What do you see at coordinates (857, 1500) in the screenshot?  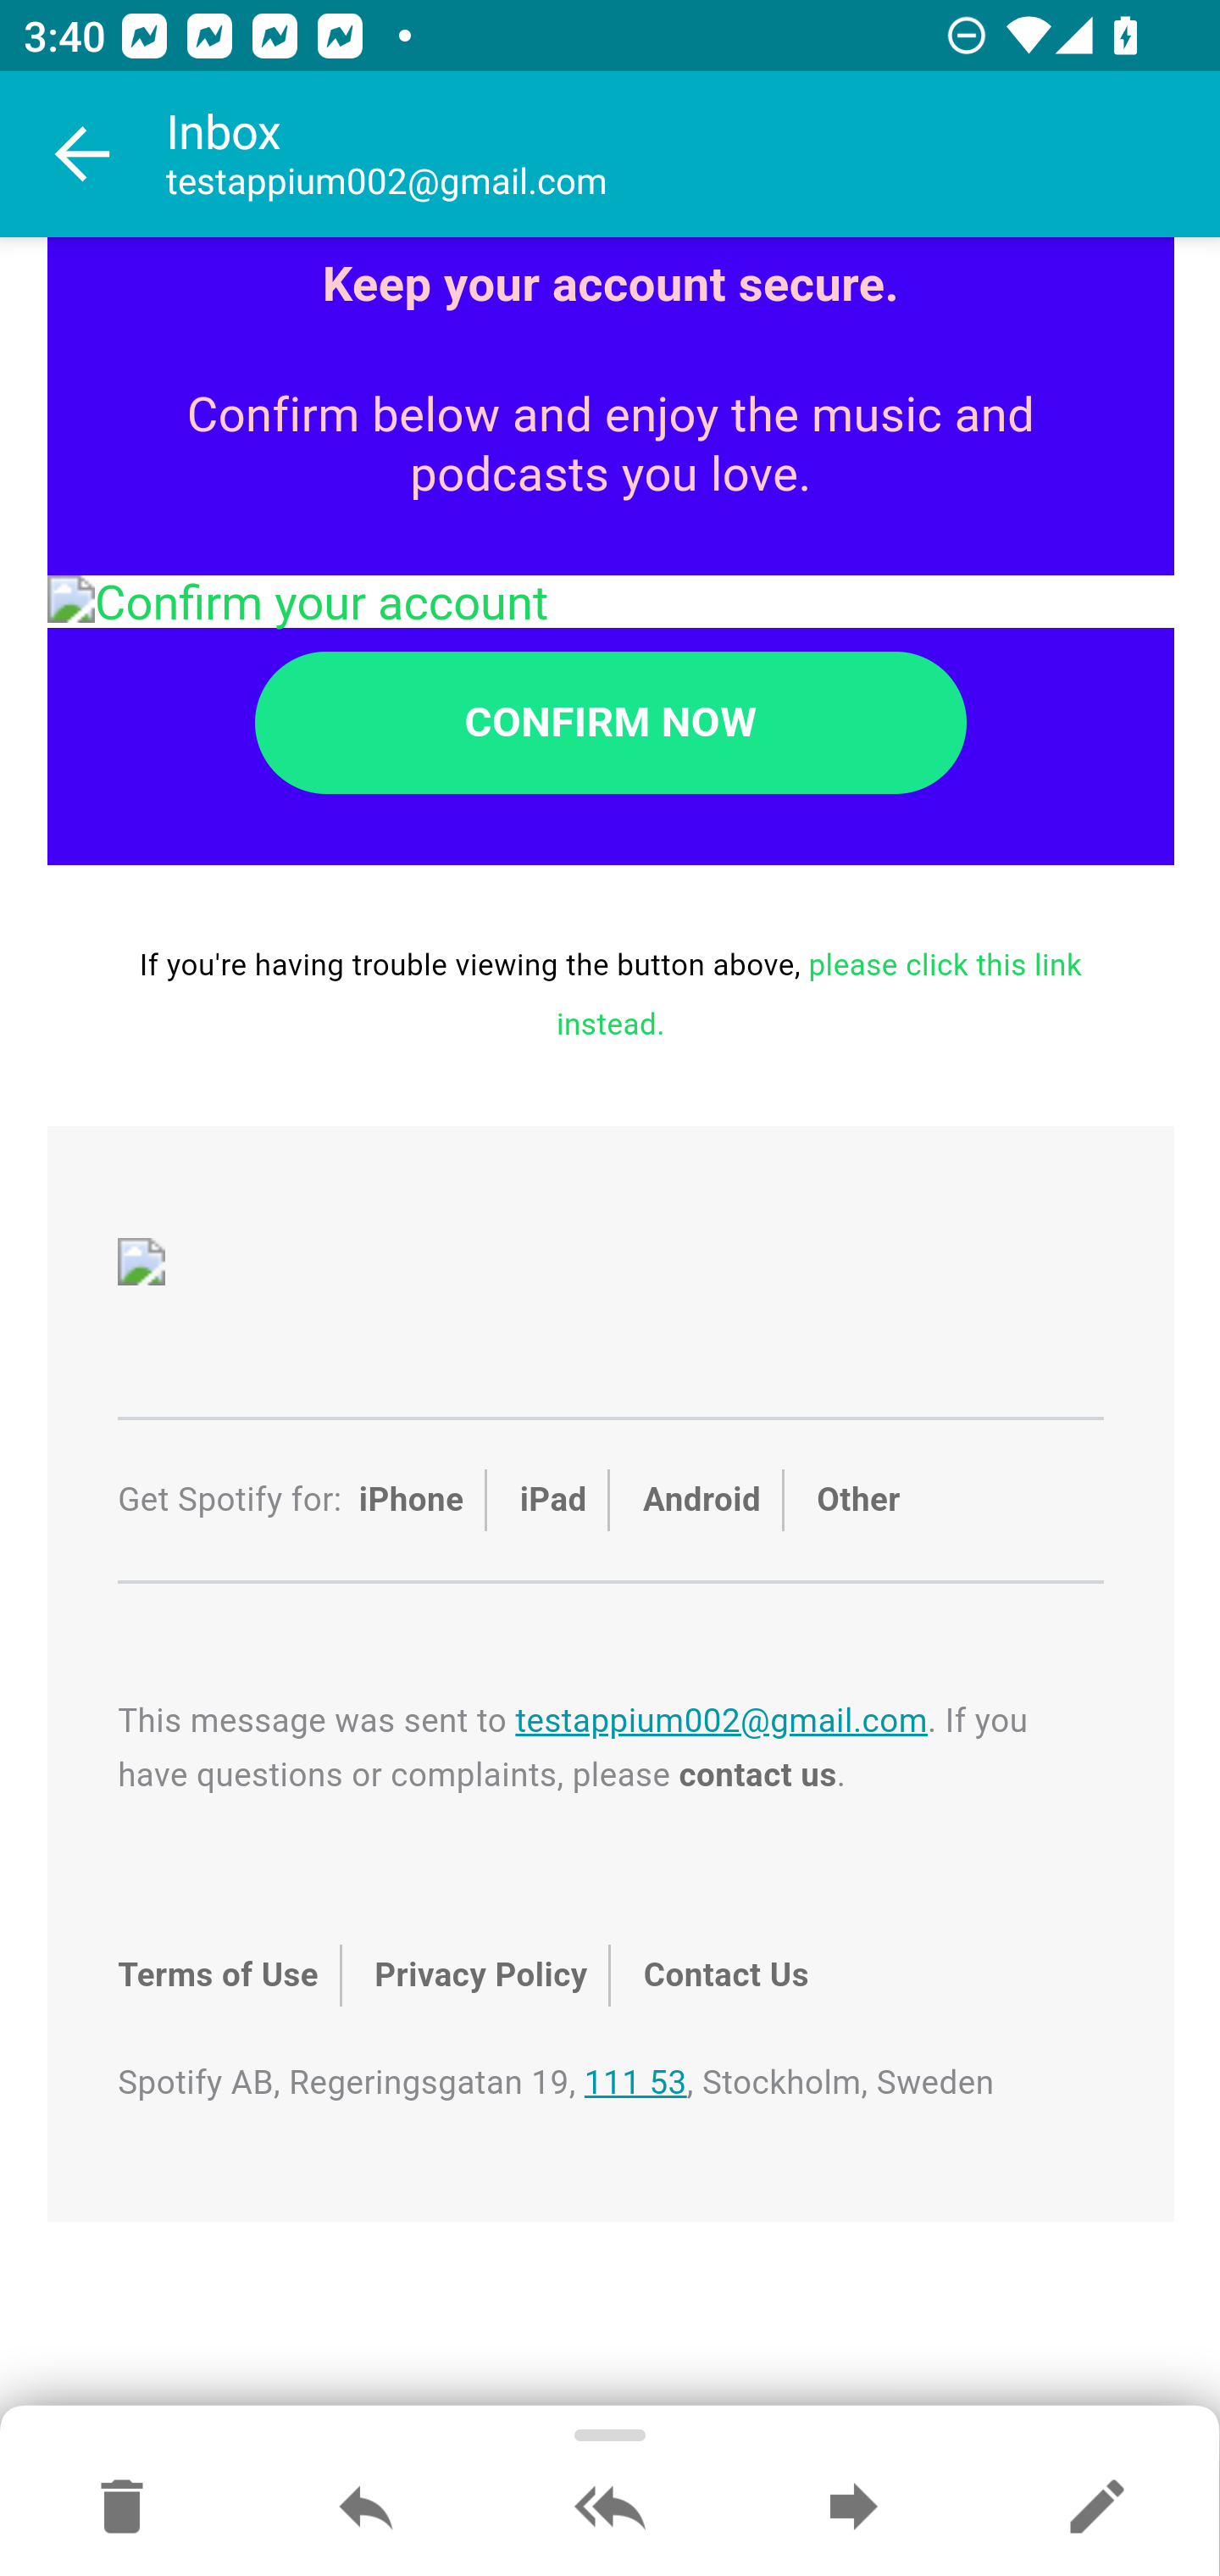 I see `Other` at bounding box center [857, 1500].